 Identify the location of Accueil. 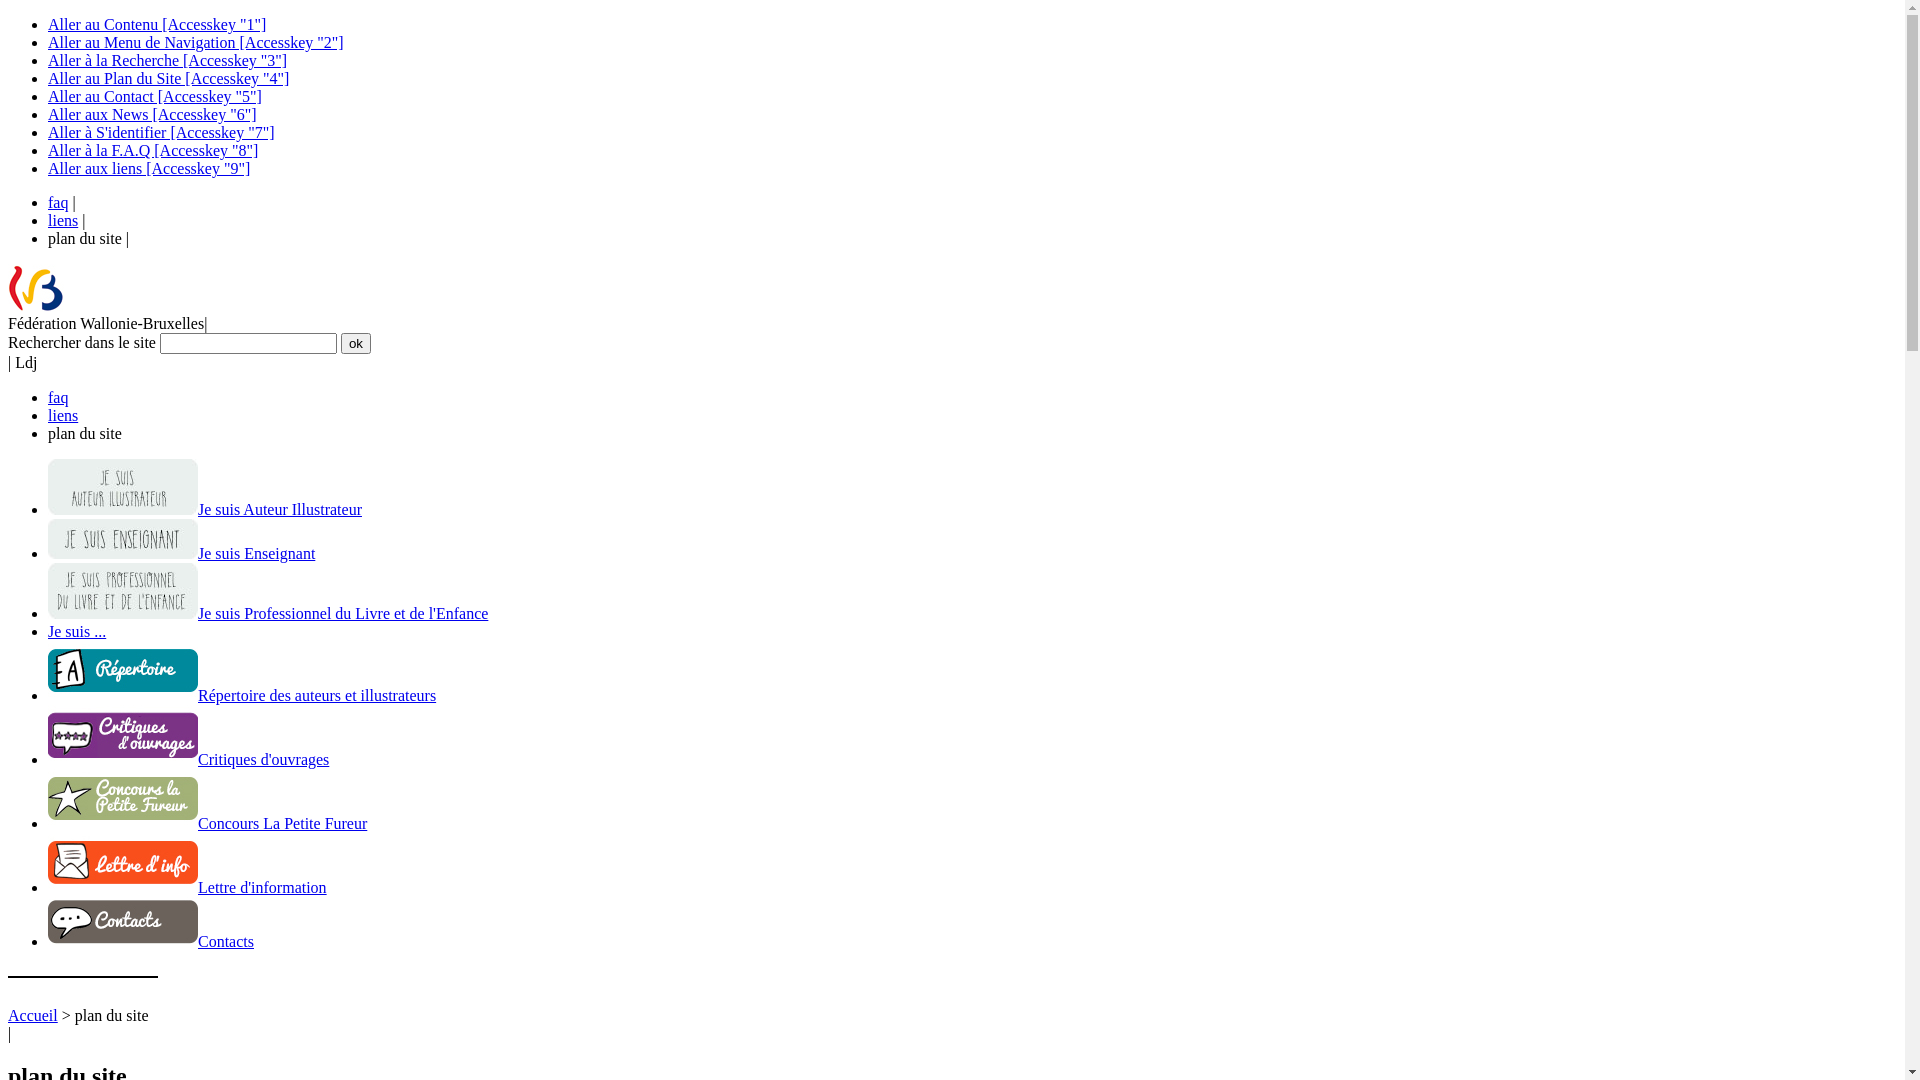
(33, 1016).